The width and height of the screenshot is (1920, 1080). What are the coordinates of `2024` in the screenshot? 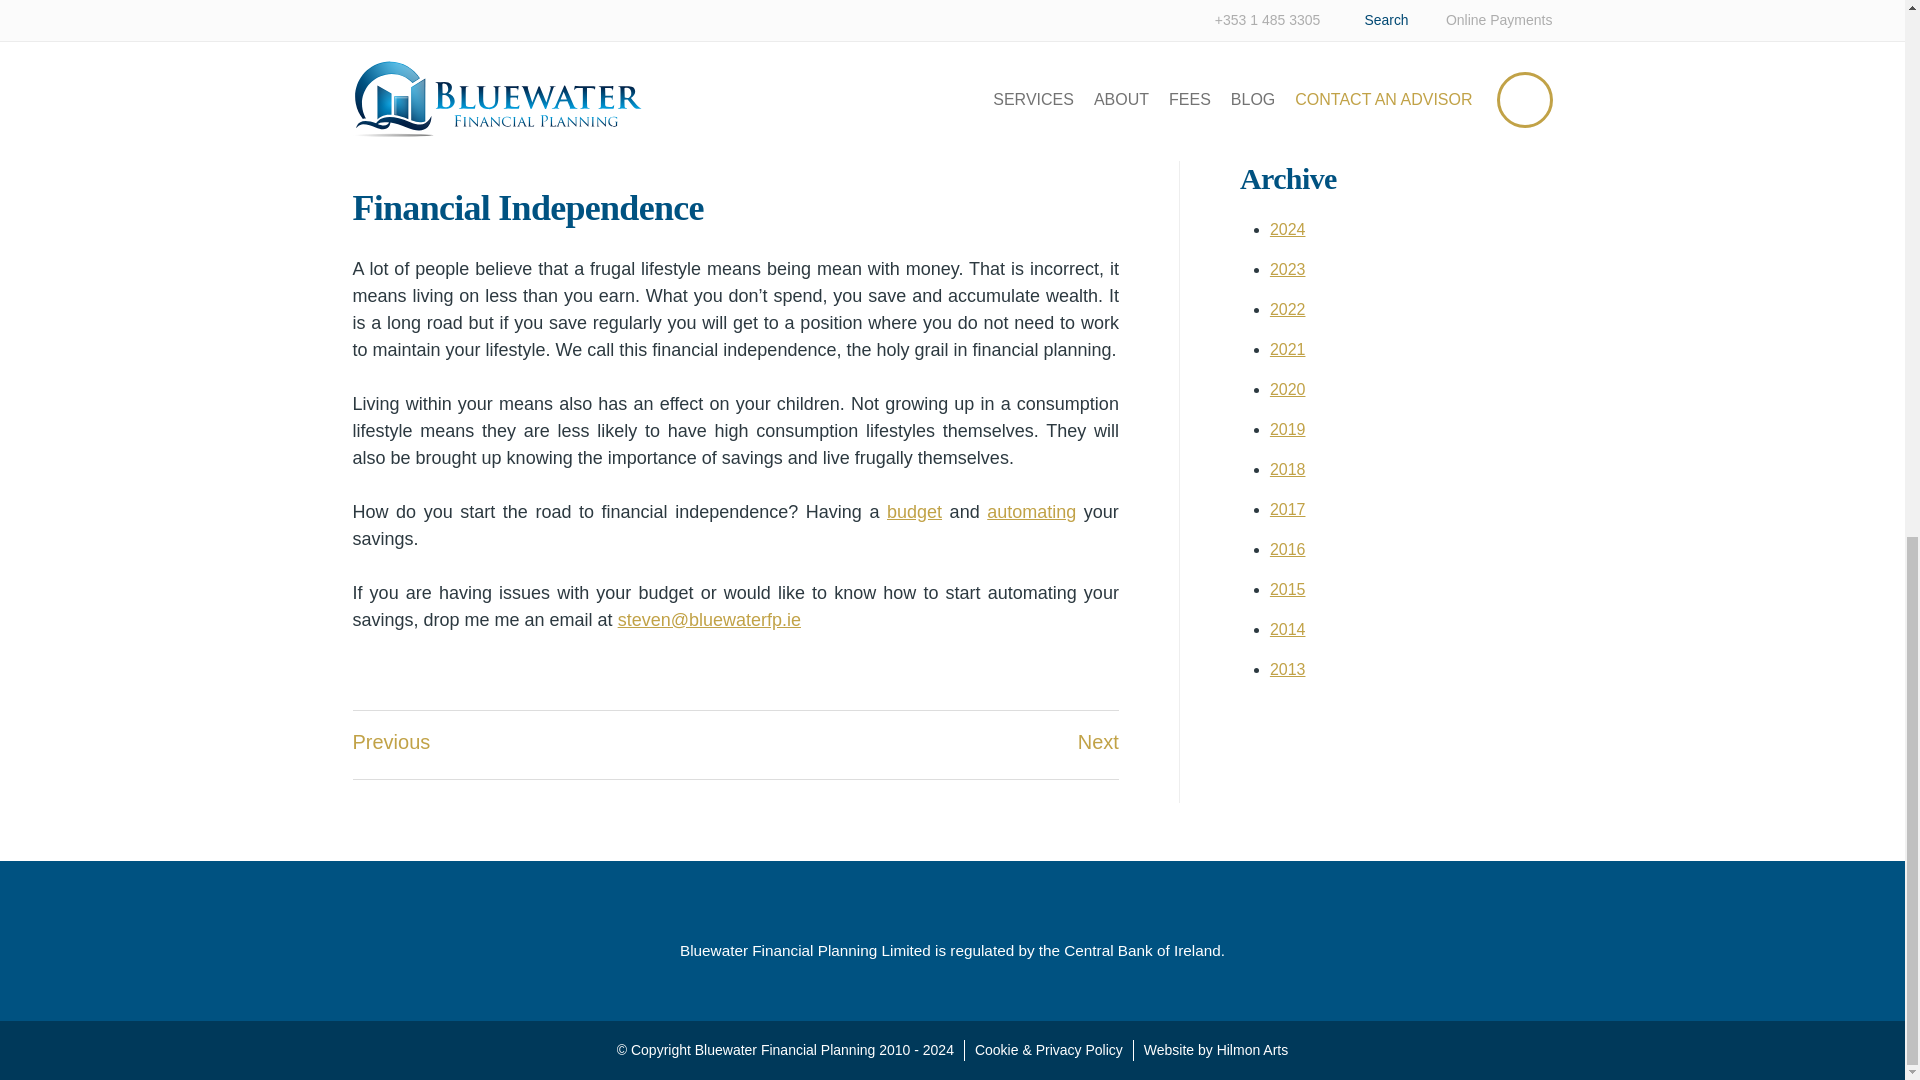 It's located at (1287, 229).